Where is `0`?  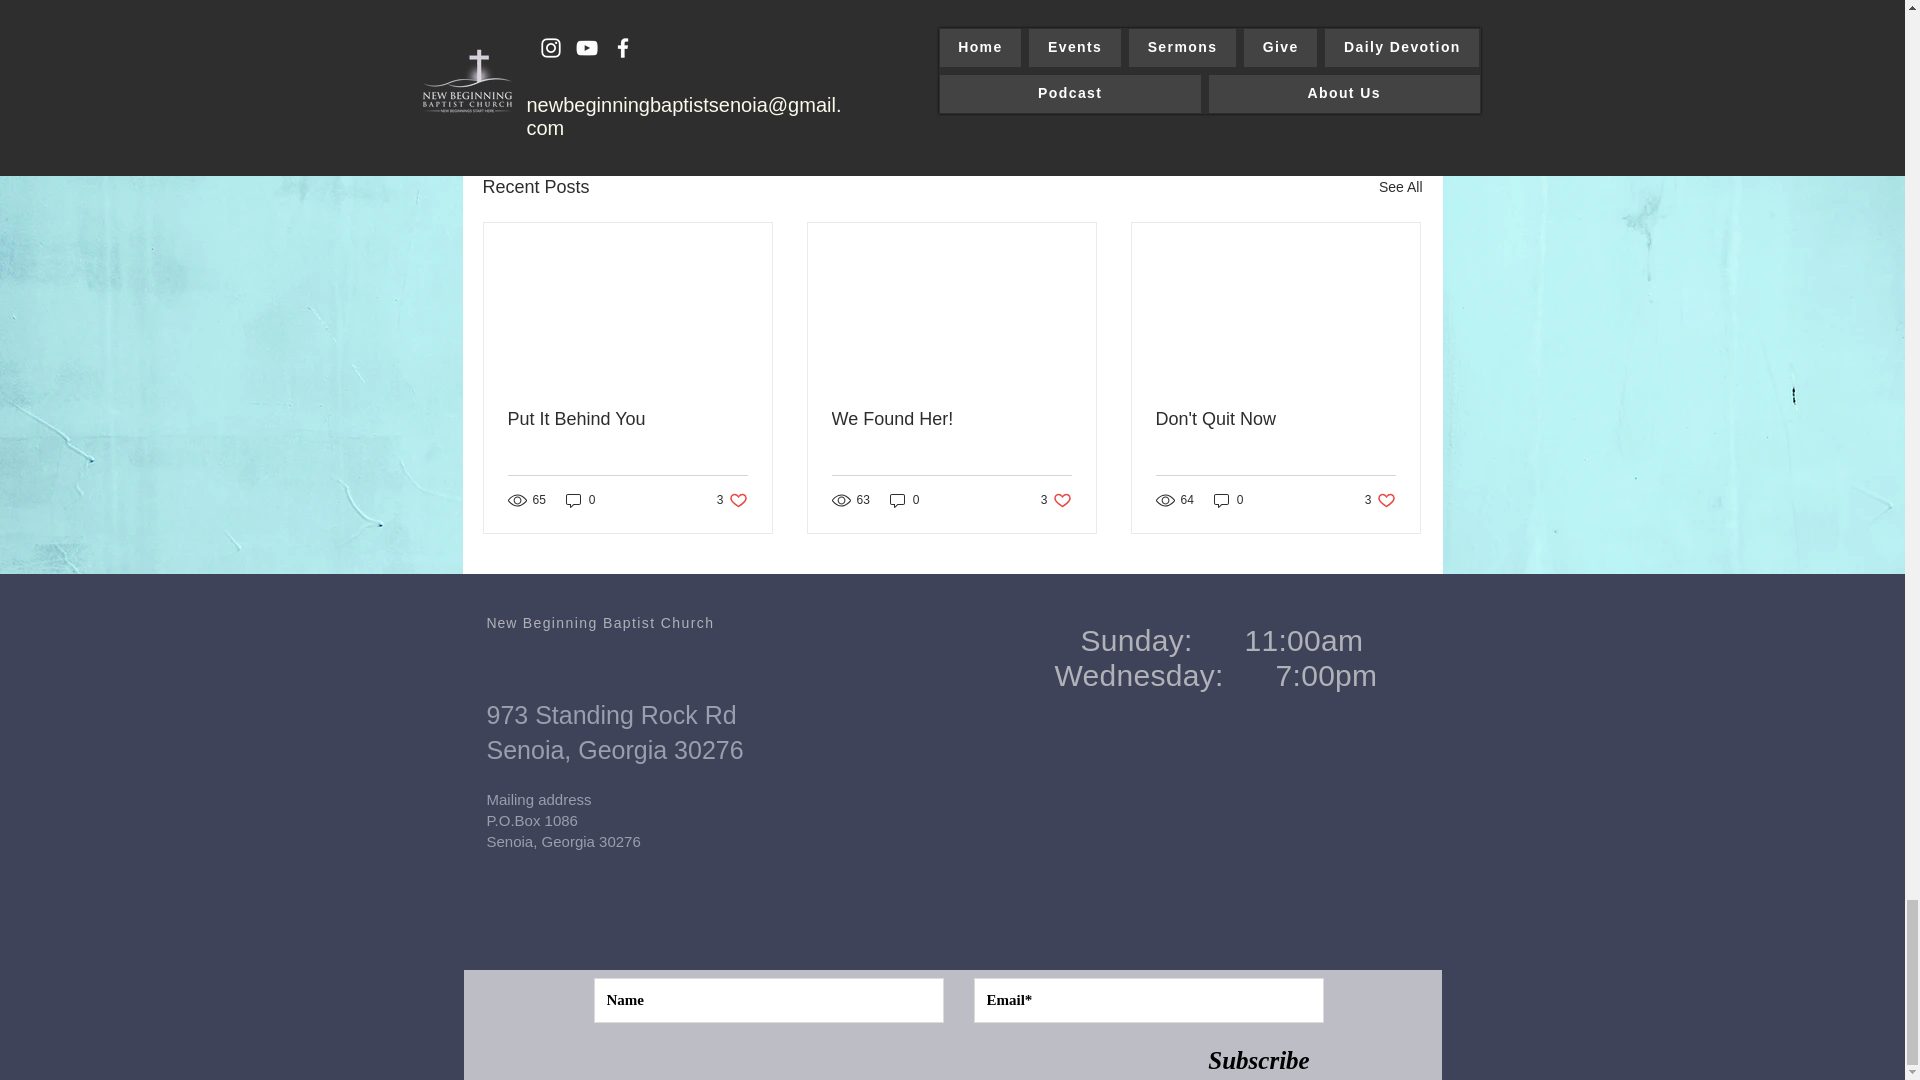
0 is located at coordinates (1275, 419).